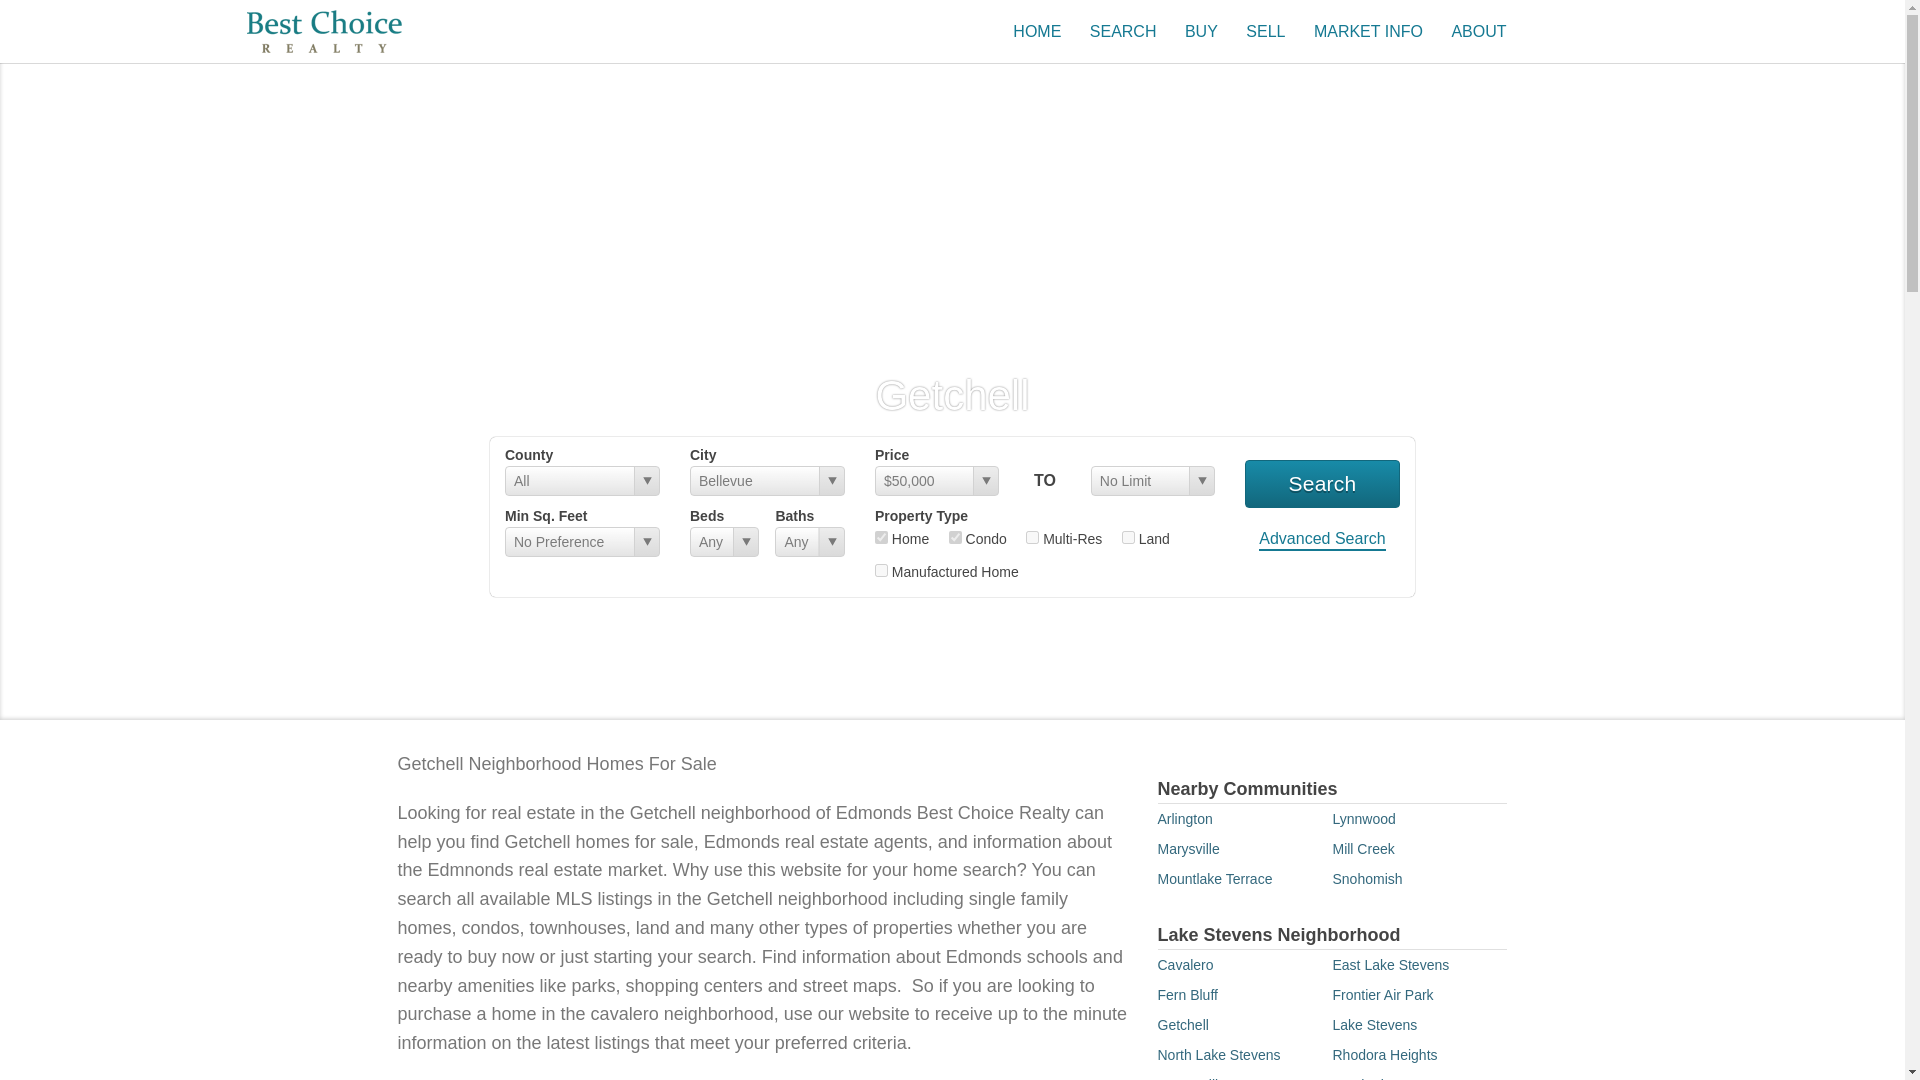 The height and width of the screenshot is (1080, 1920). I want to click on man, so click(881, 570).